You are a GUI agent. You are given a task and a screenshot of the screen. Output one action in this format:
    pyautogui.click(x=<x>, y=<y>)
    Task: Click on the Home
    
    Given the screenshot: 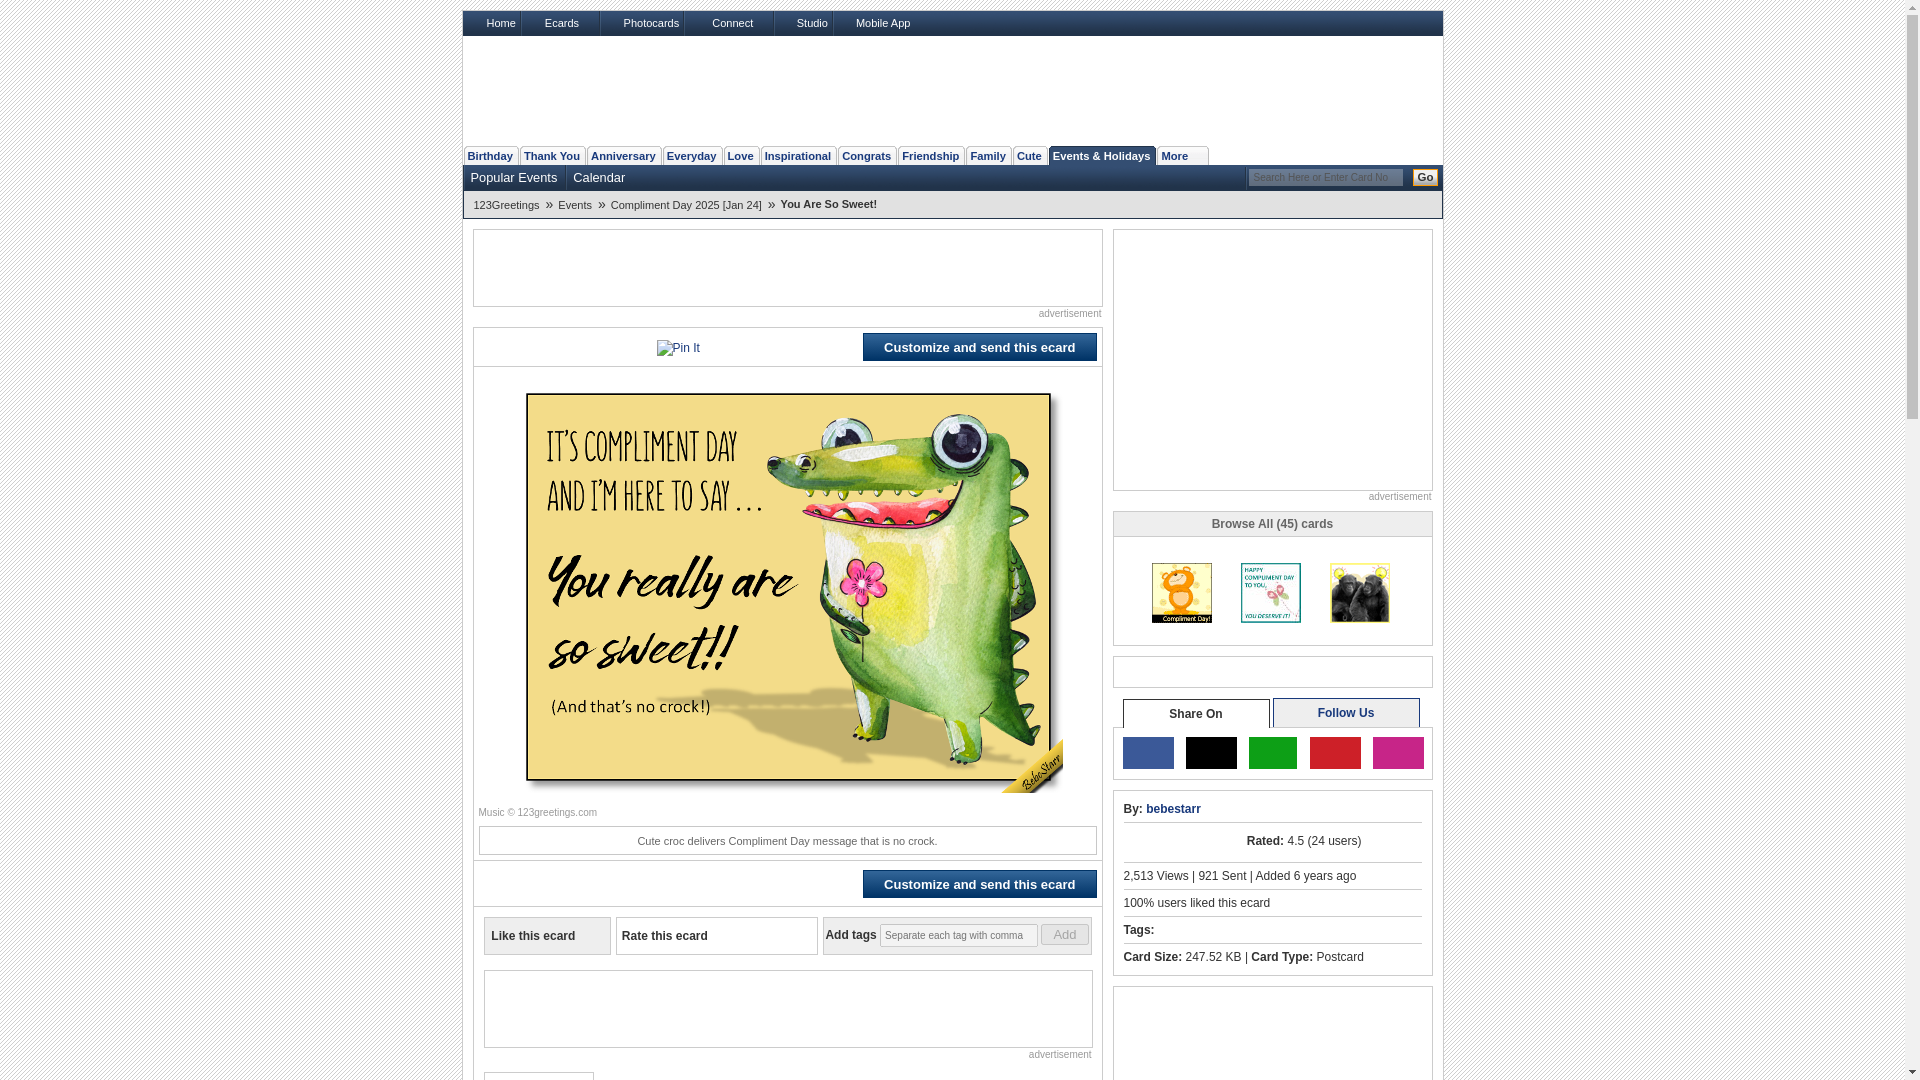 What is the action you would take?
    pyautogui.click(x=490, y=22)
    